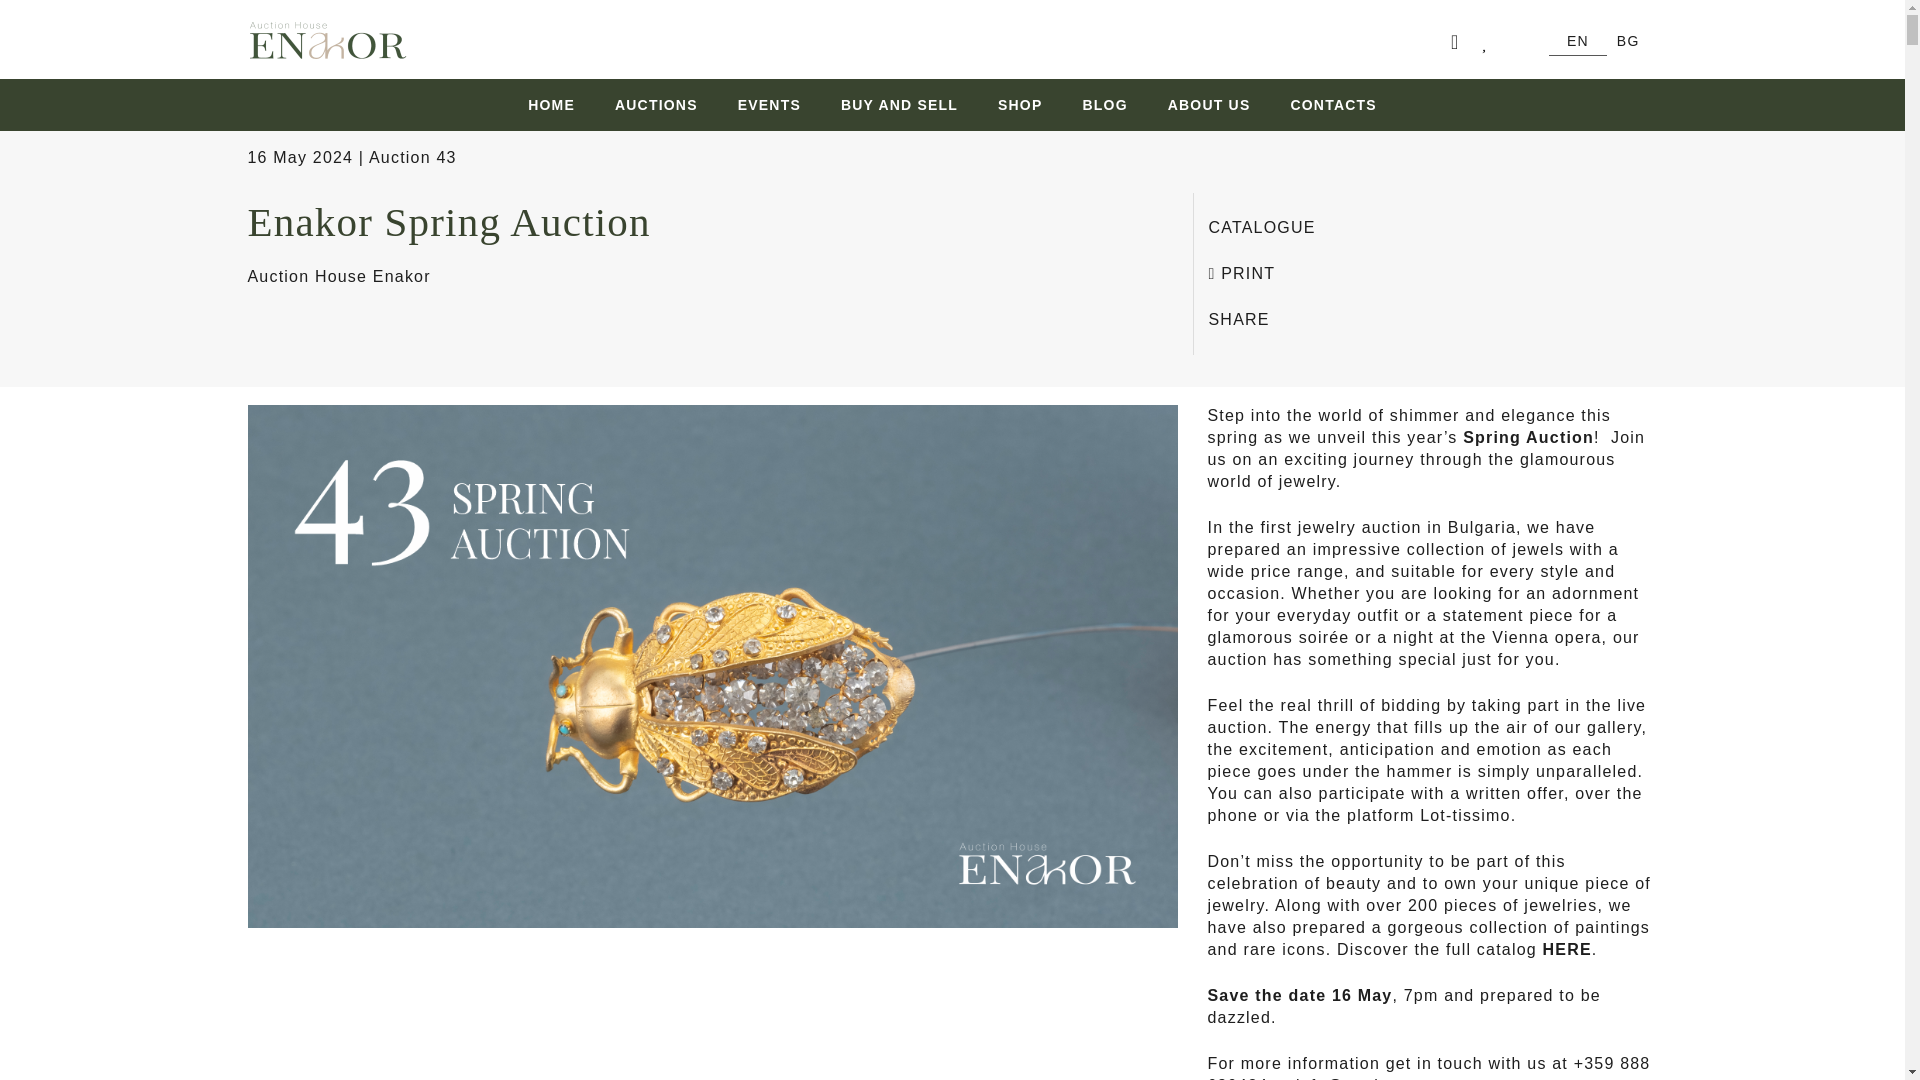 Image resolution: width=1920 pixels, height=1080 pixels. What do you see at coordinates (448, 222) in the screenshot?
I see `Enakor Spring Auction` at bounding box center [448, 222].